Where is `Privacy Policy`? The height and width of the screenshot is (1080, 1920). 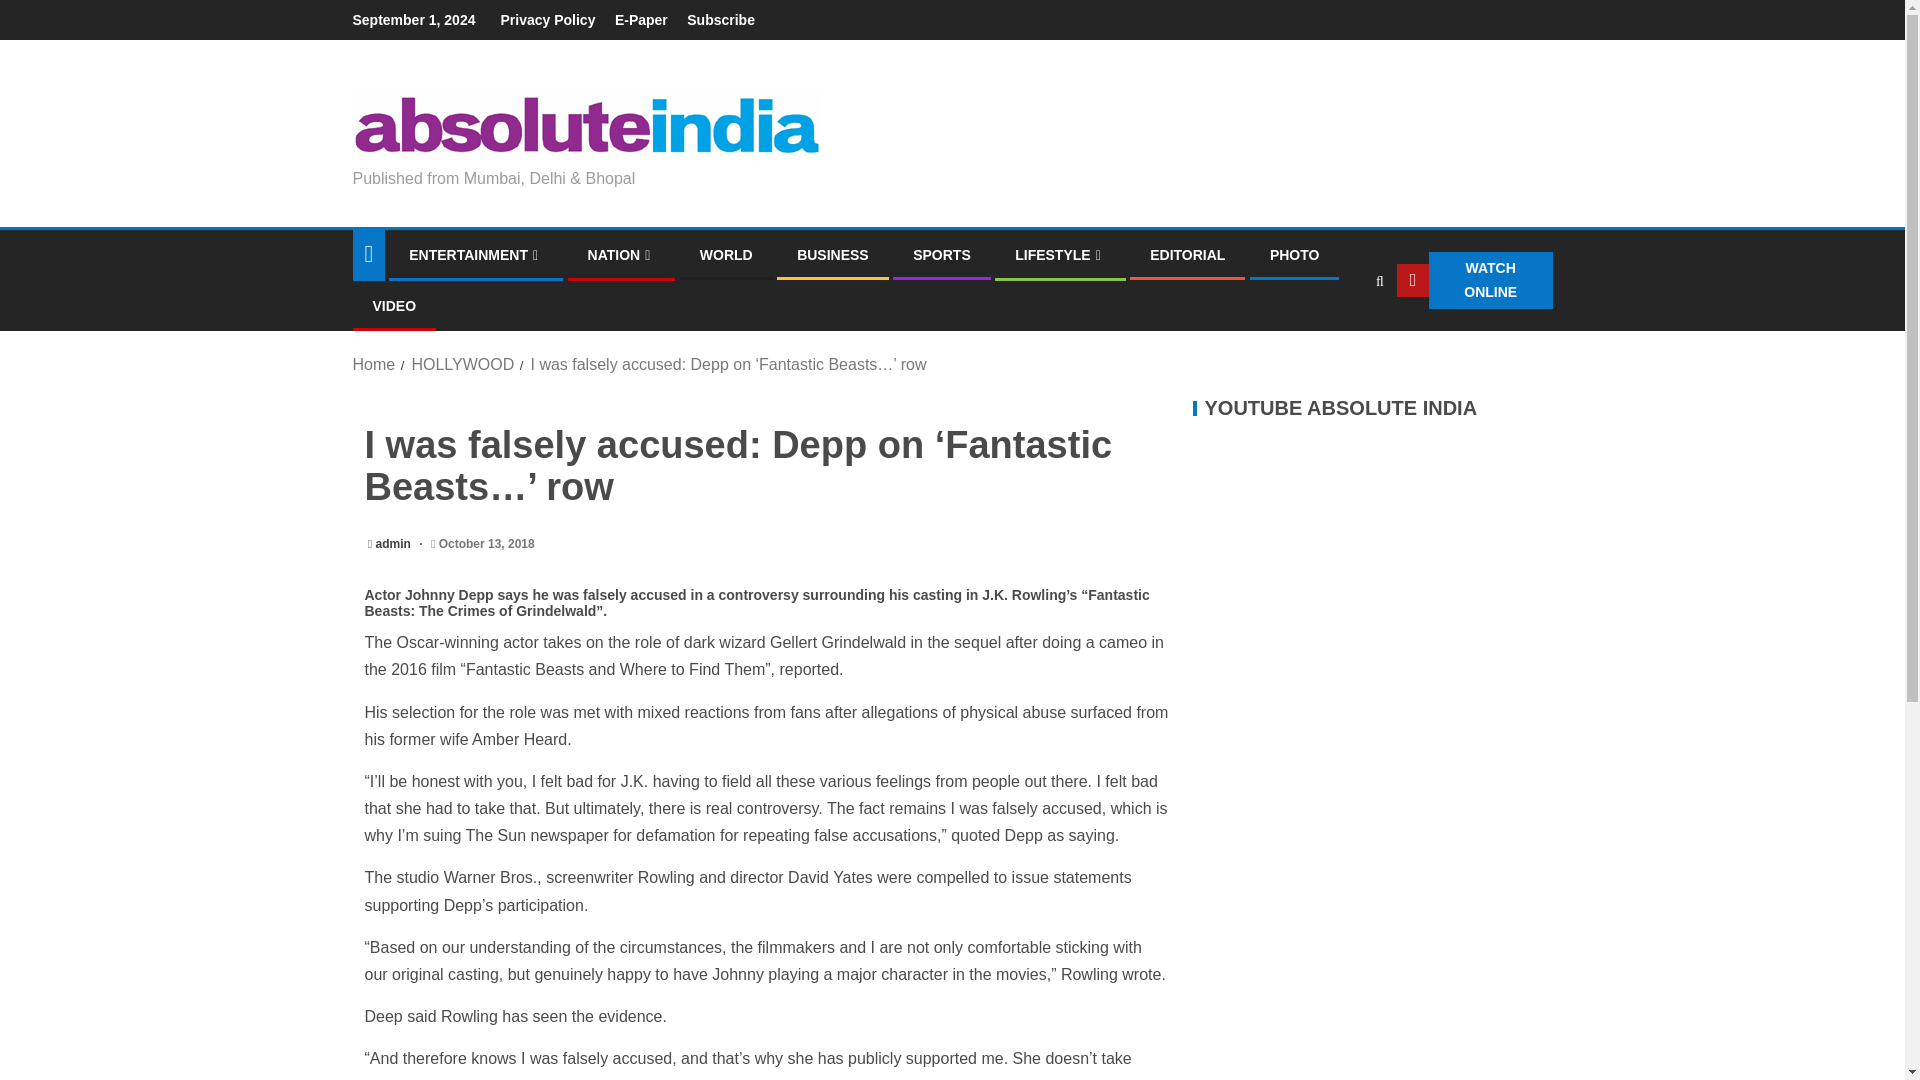 Privacy Policy is located at coordinates (547, 20).